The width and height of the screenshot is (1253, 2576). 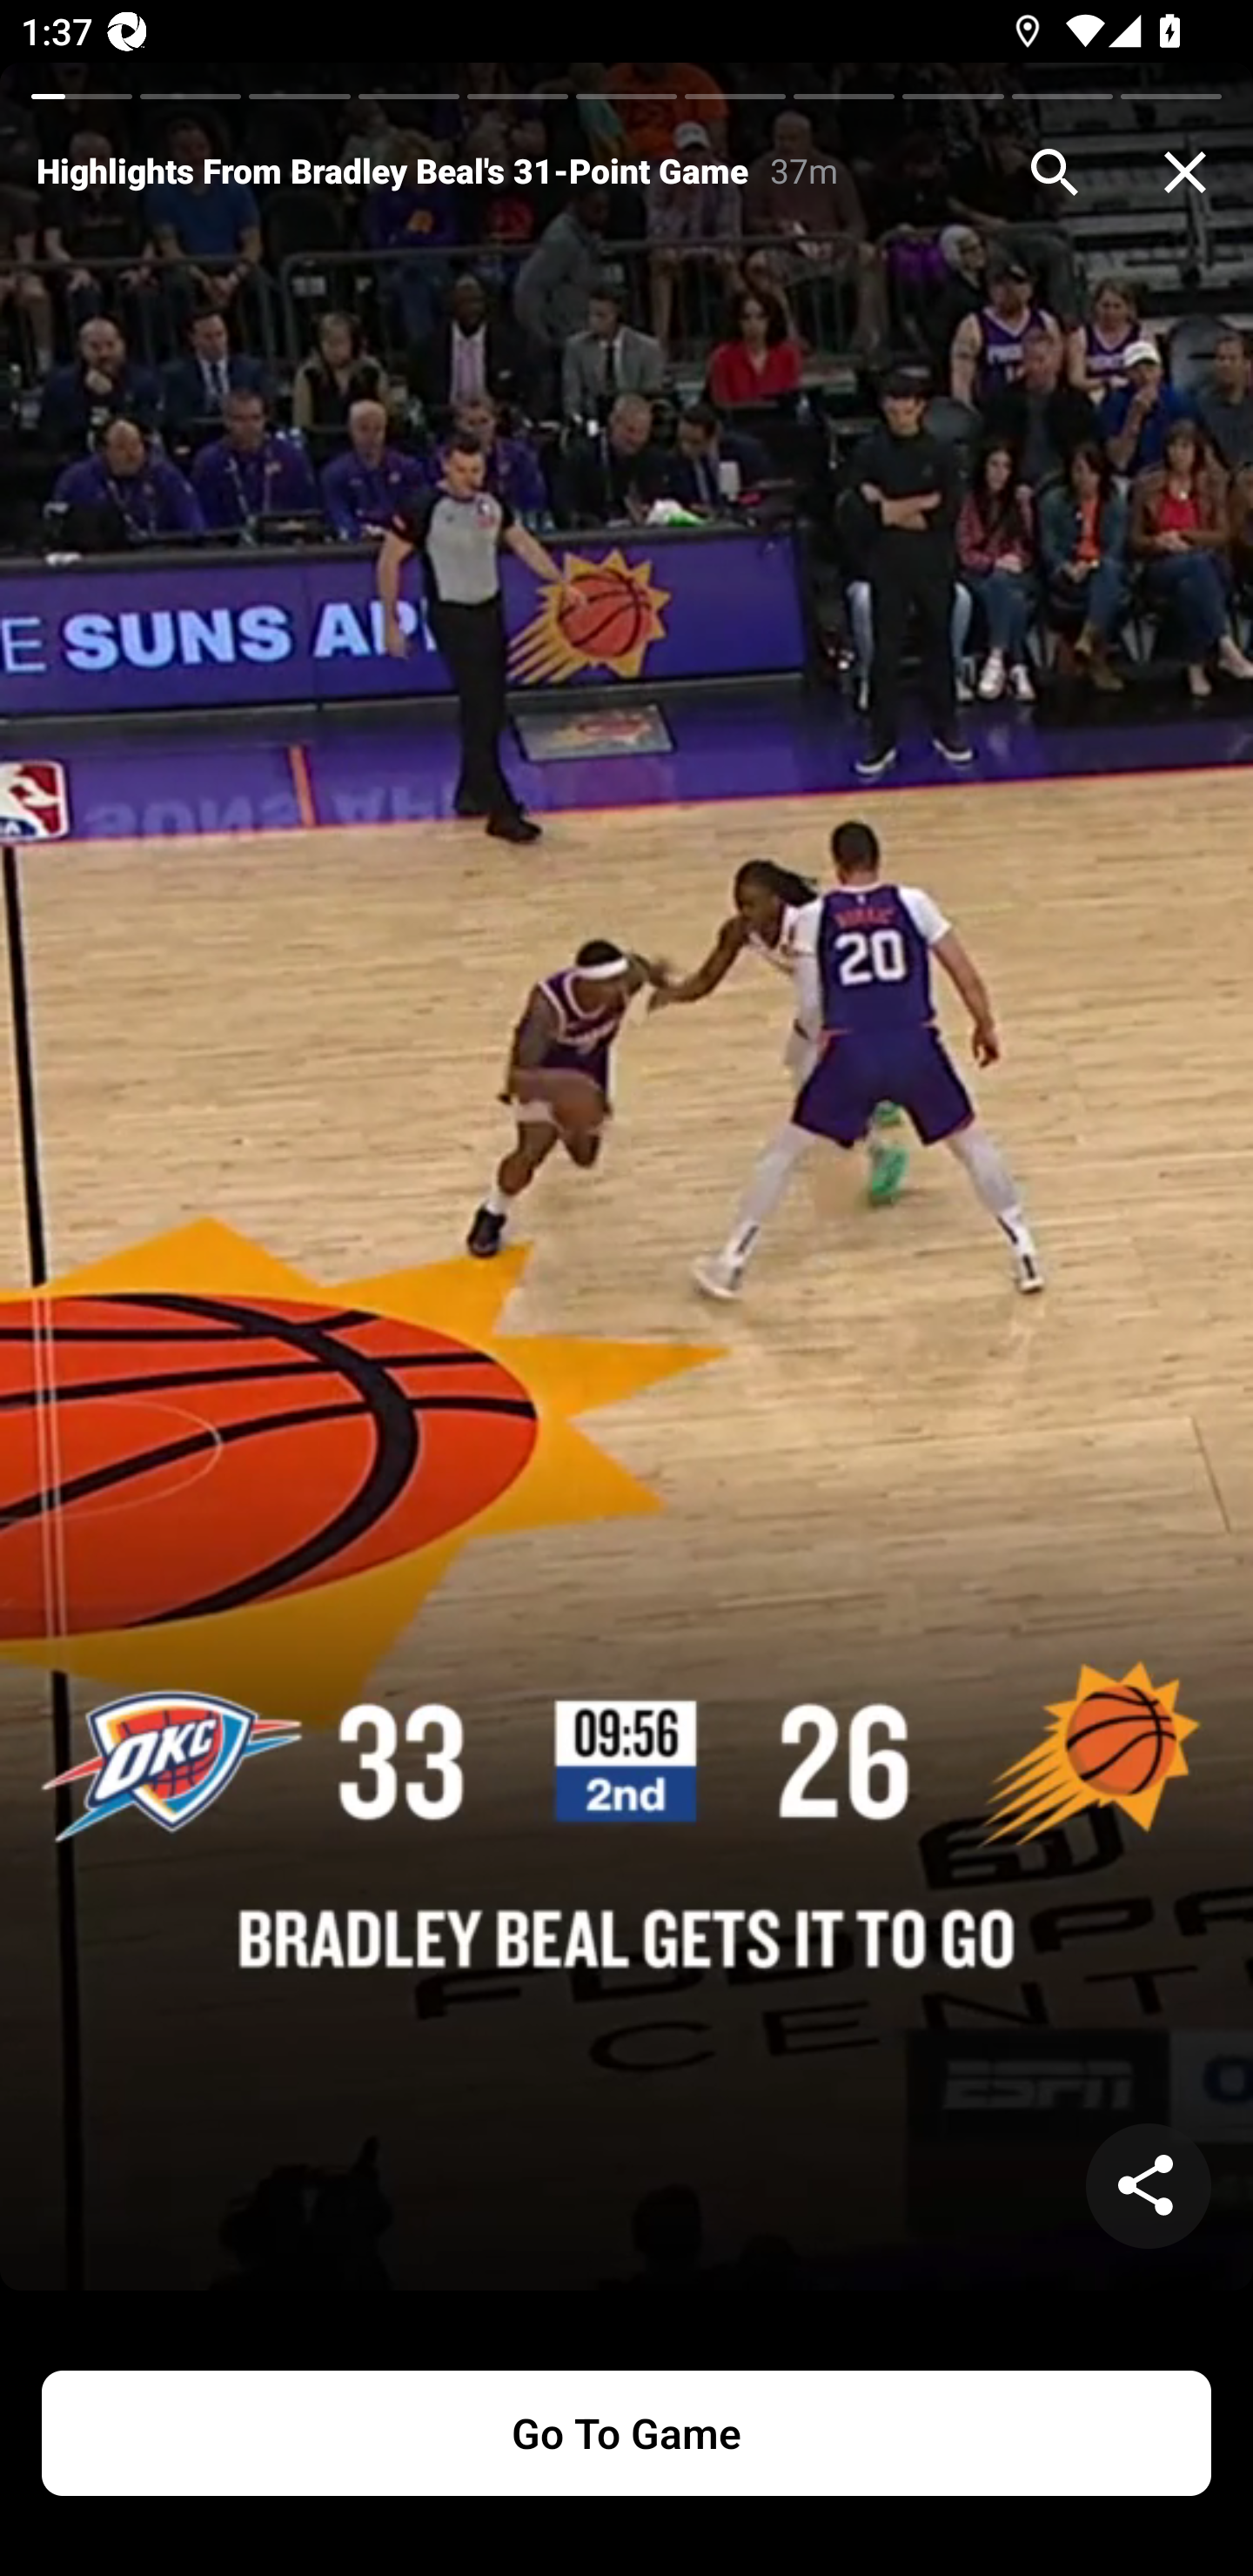 I want to click on Go To Game, so click(x=626, y=2433).